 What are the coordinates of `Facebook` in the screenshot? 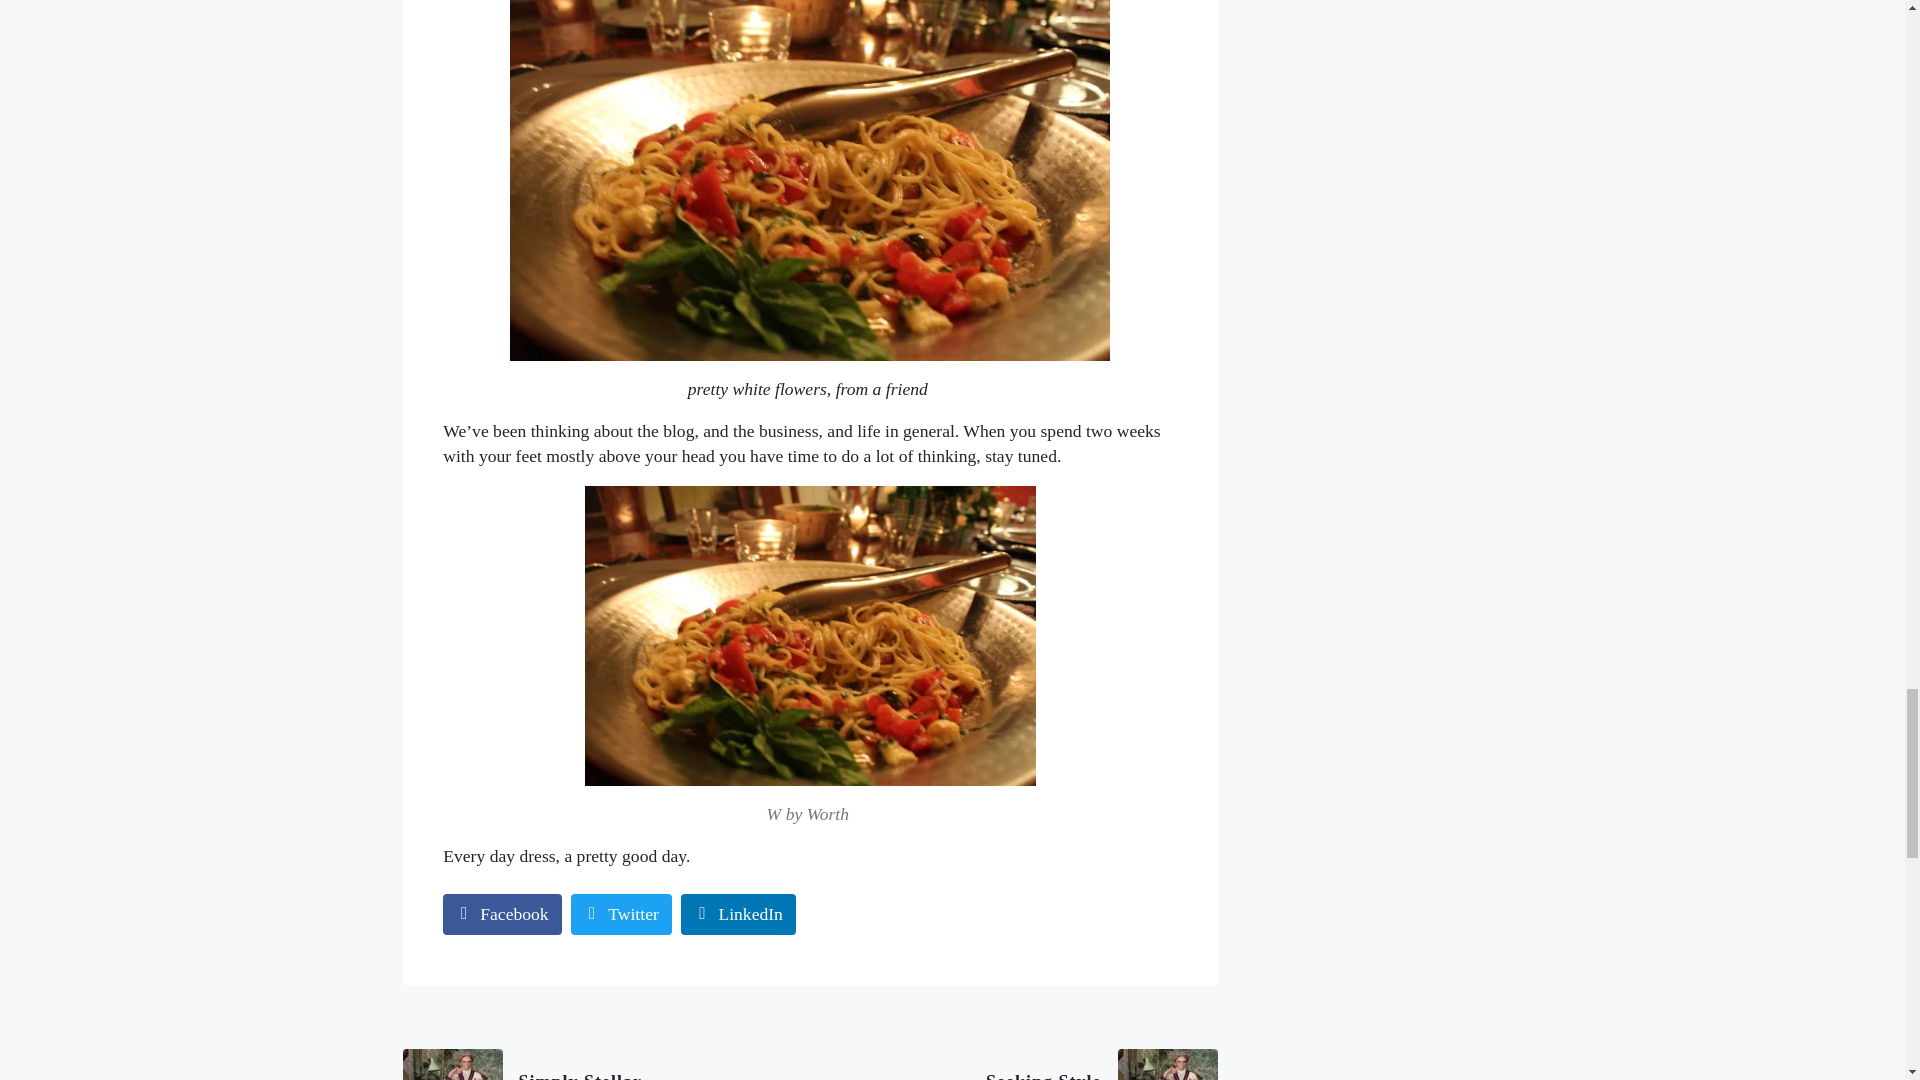 It's located at (502, 914).